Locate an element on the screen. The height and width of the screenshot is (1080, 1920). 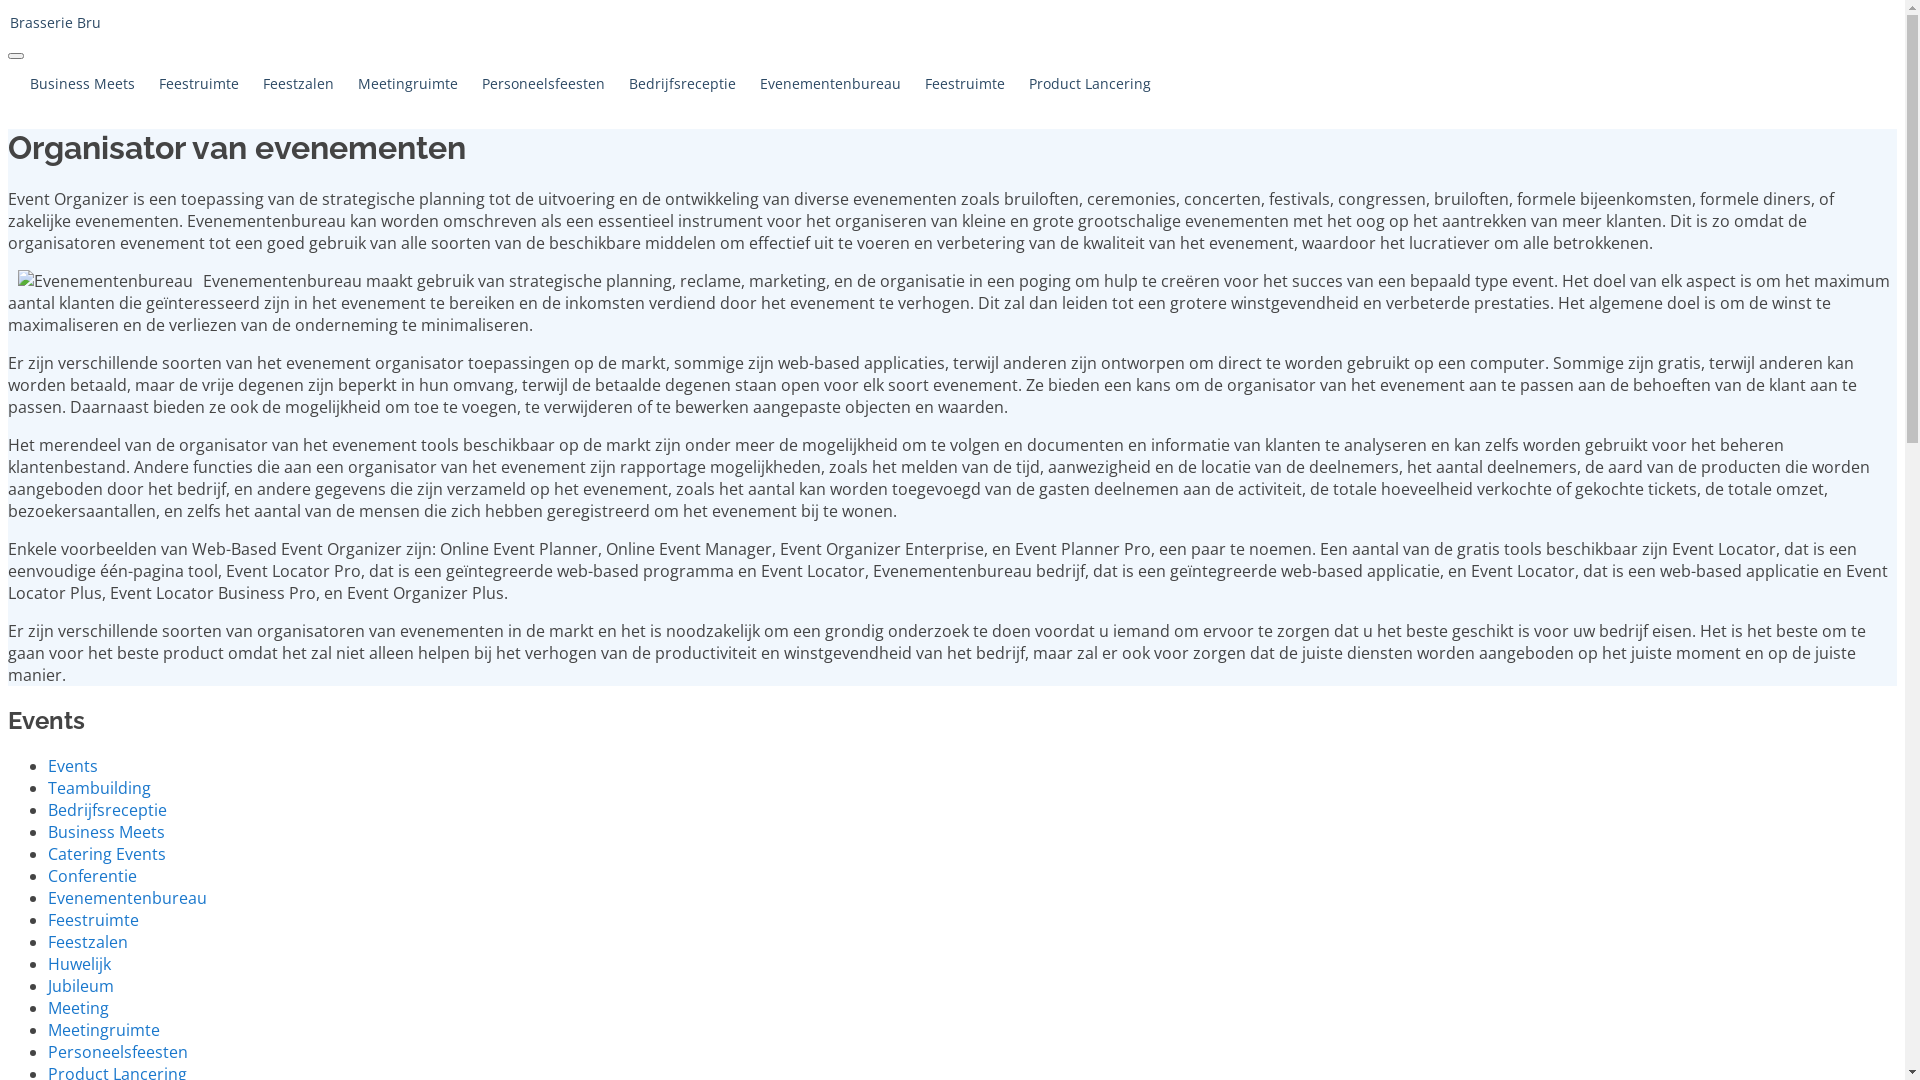
Meetingruimte is located at coordinates (408, 84).